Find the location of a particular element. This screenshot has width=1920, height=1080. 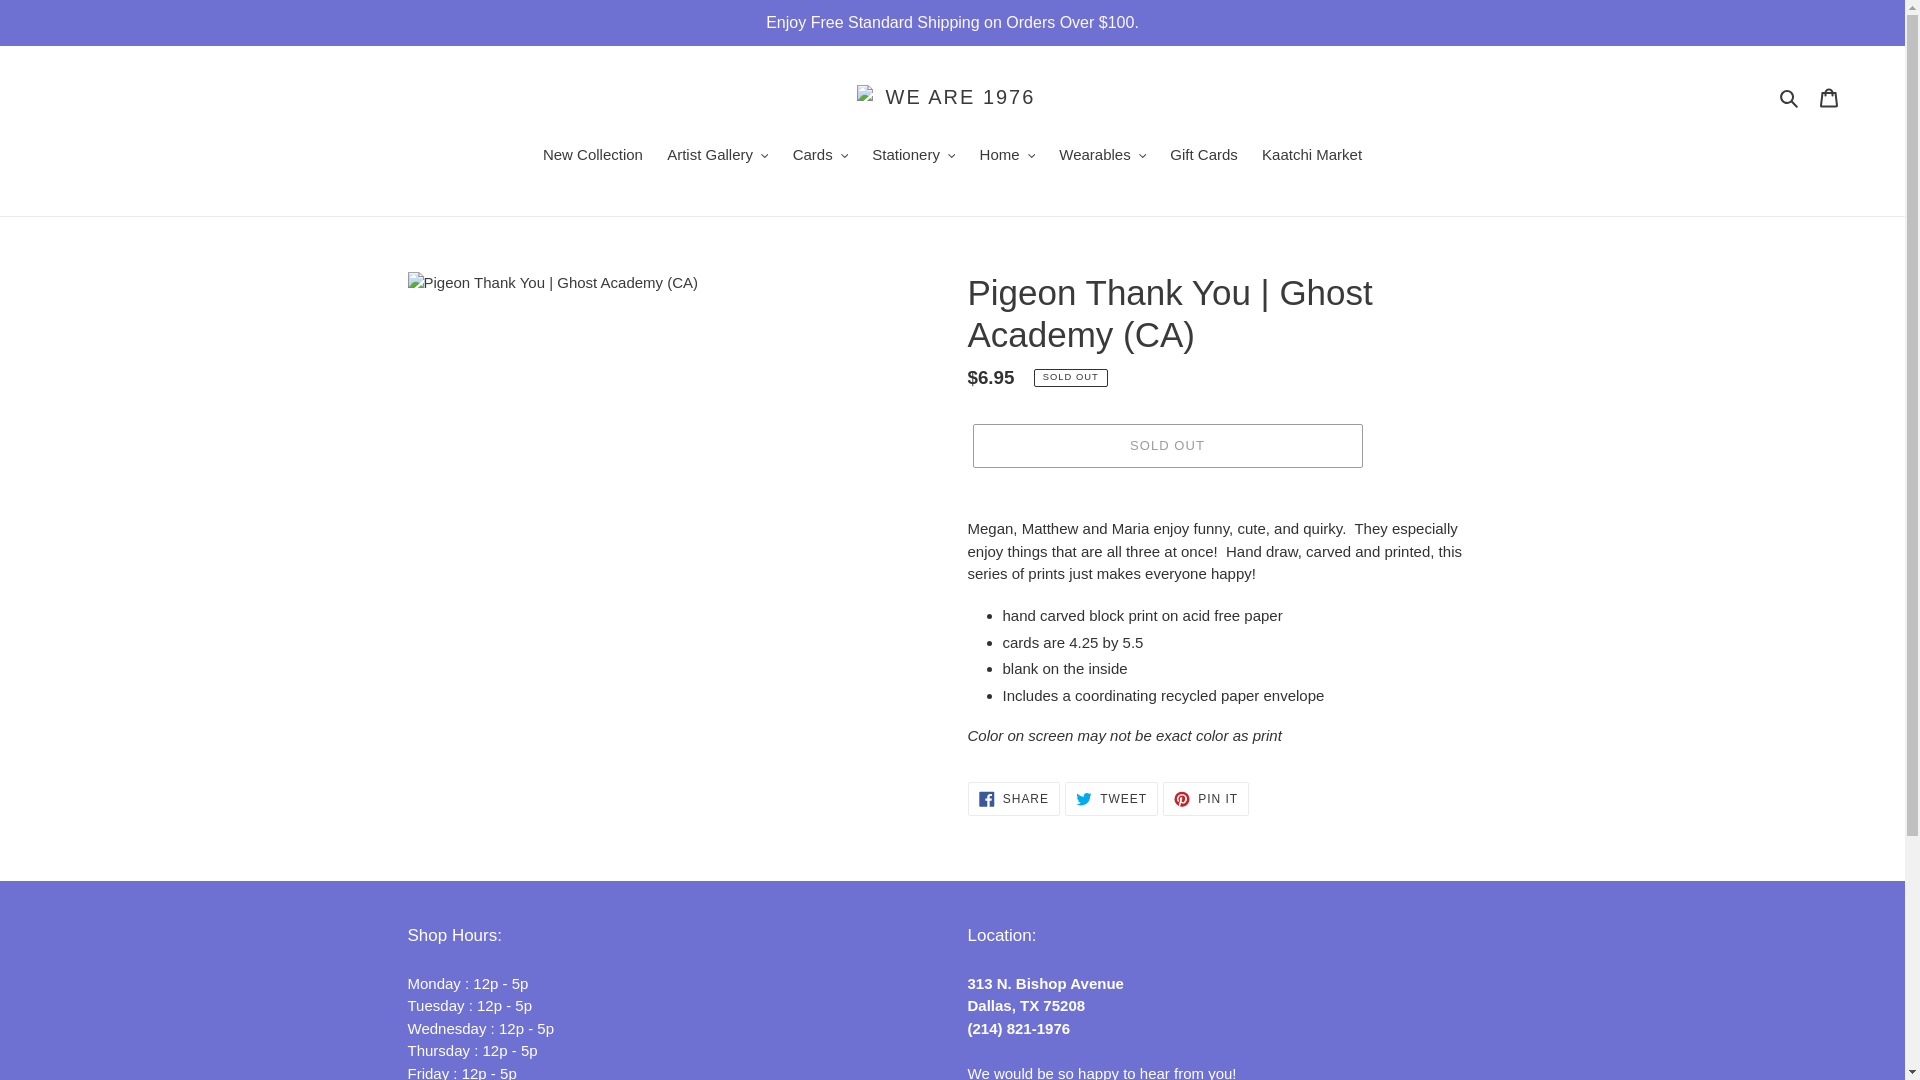

Cart is located at coordinates (1829, 96).